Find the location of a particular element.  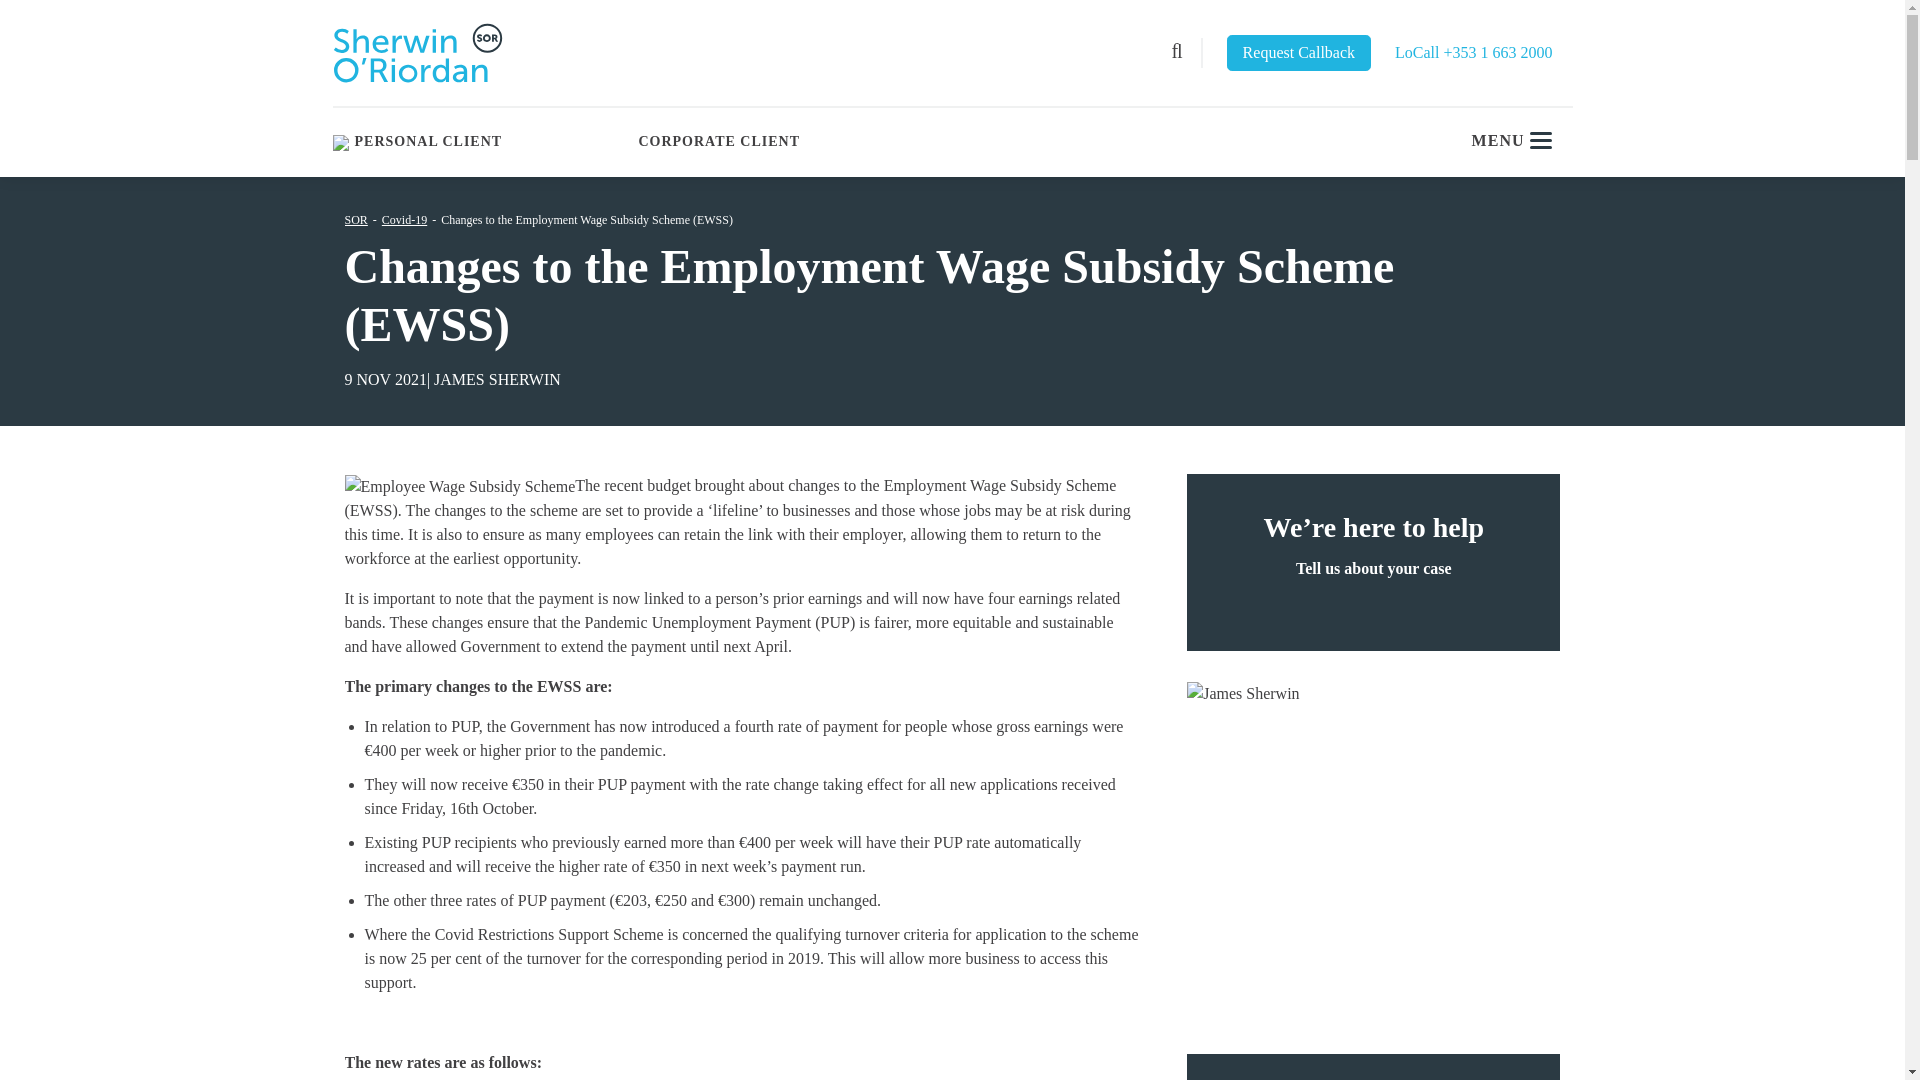

Request Callback is located at coordinates (1298, 52).